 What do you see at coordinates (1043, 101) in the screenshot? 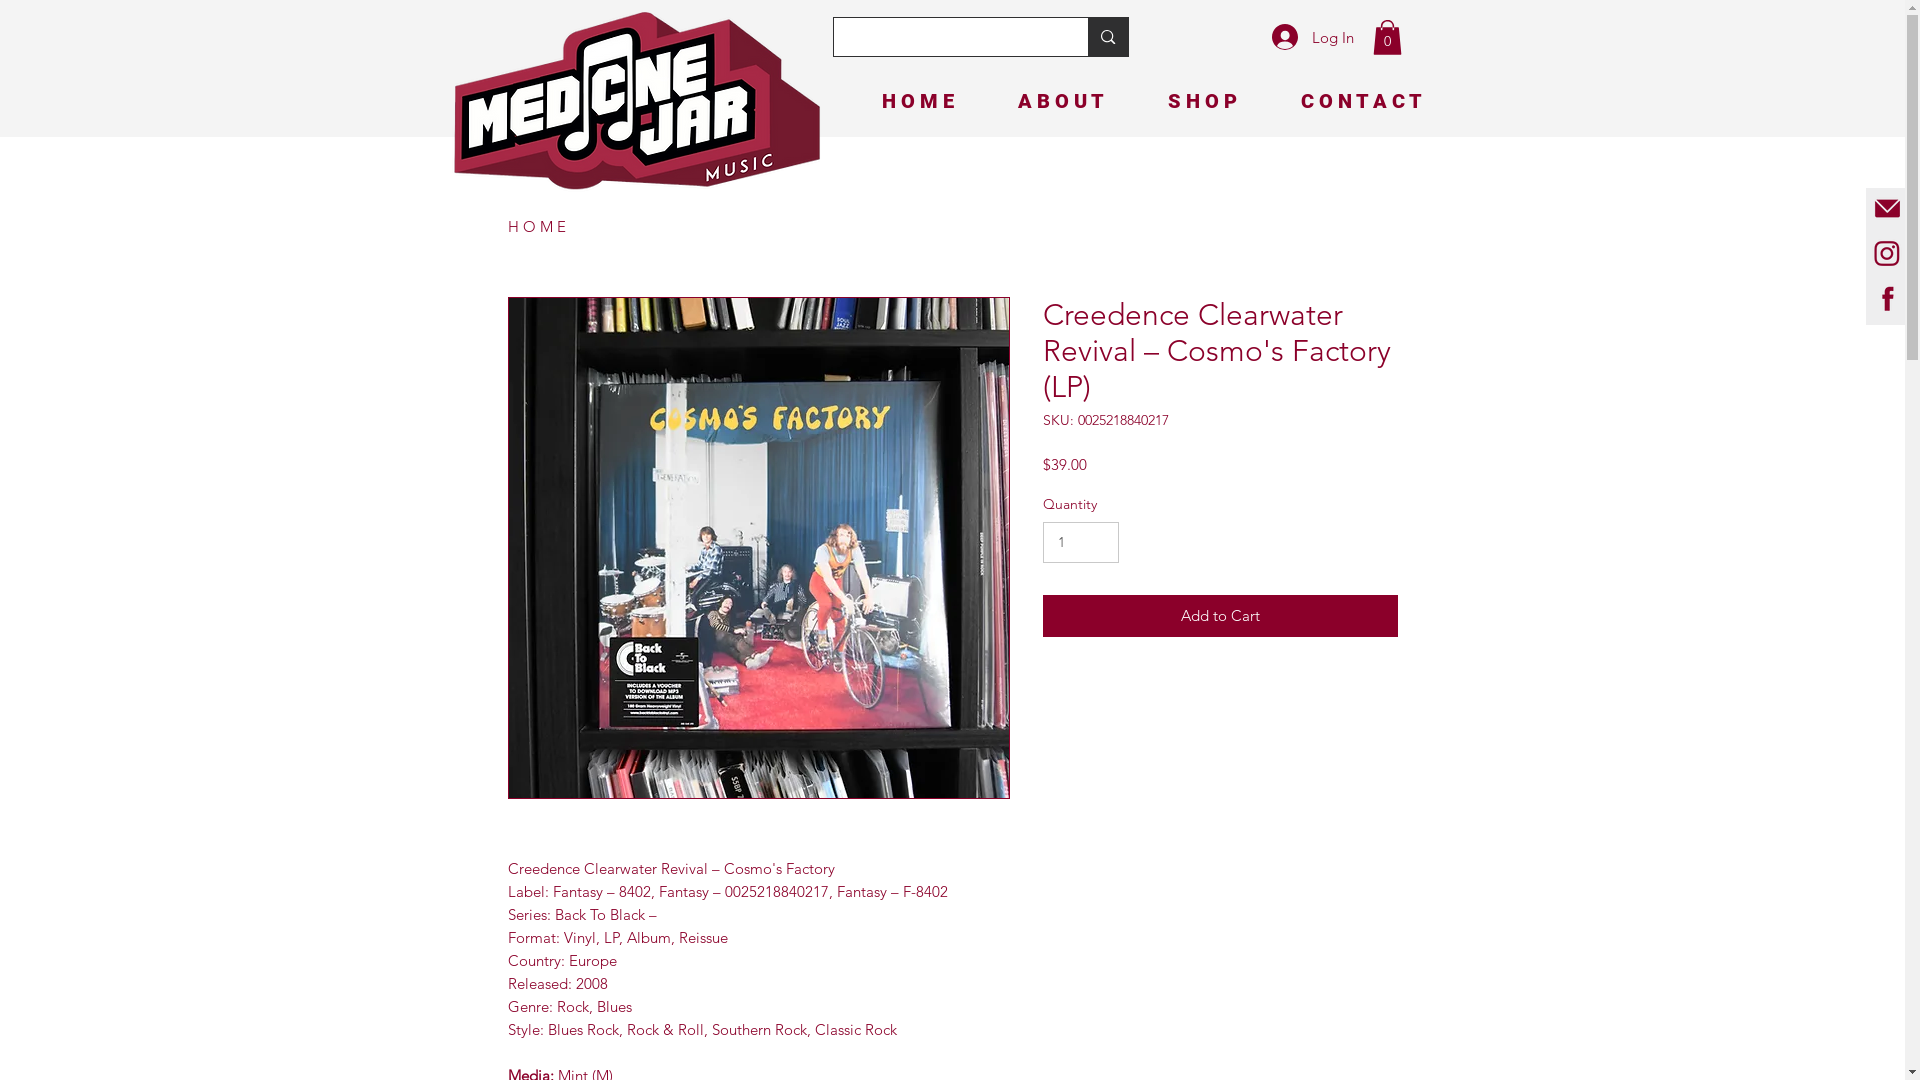
I see `A B O U T` at bounding box center [1043, 101].